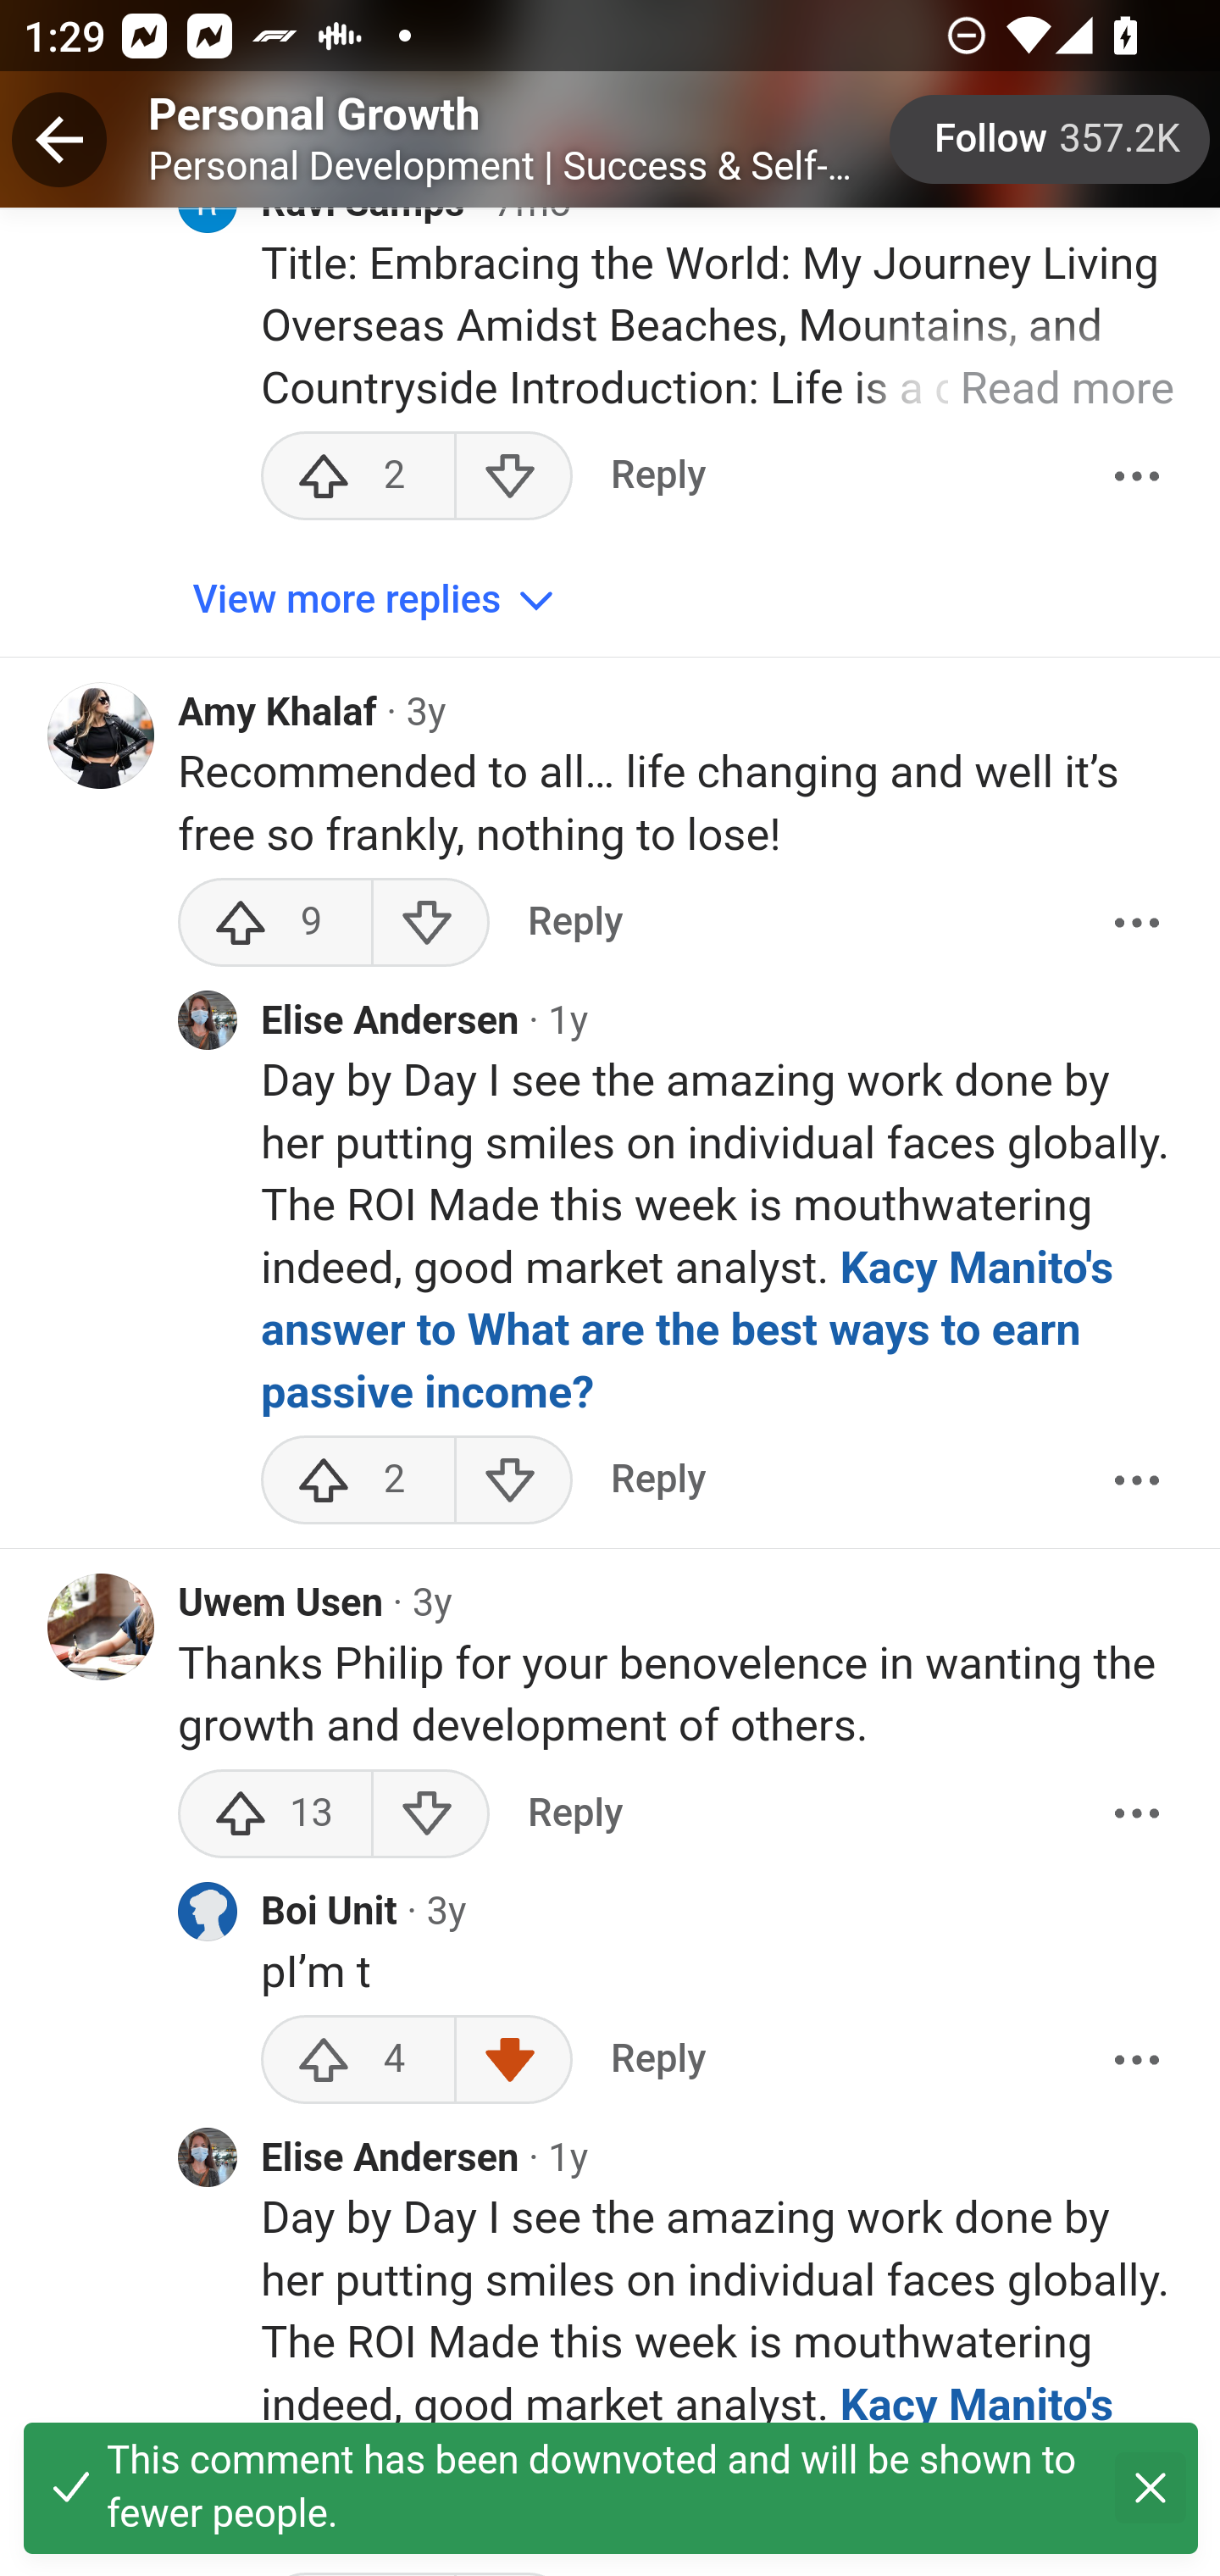  Describe the element at coordinates (330, 1915) in the screenshot. I see `Boi Unit` at that location.